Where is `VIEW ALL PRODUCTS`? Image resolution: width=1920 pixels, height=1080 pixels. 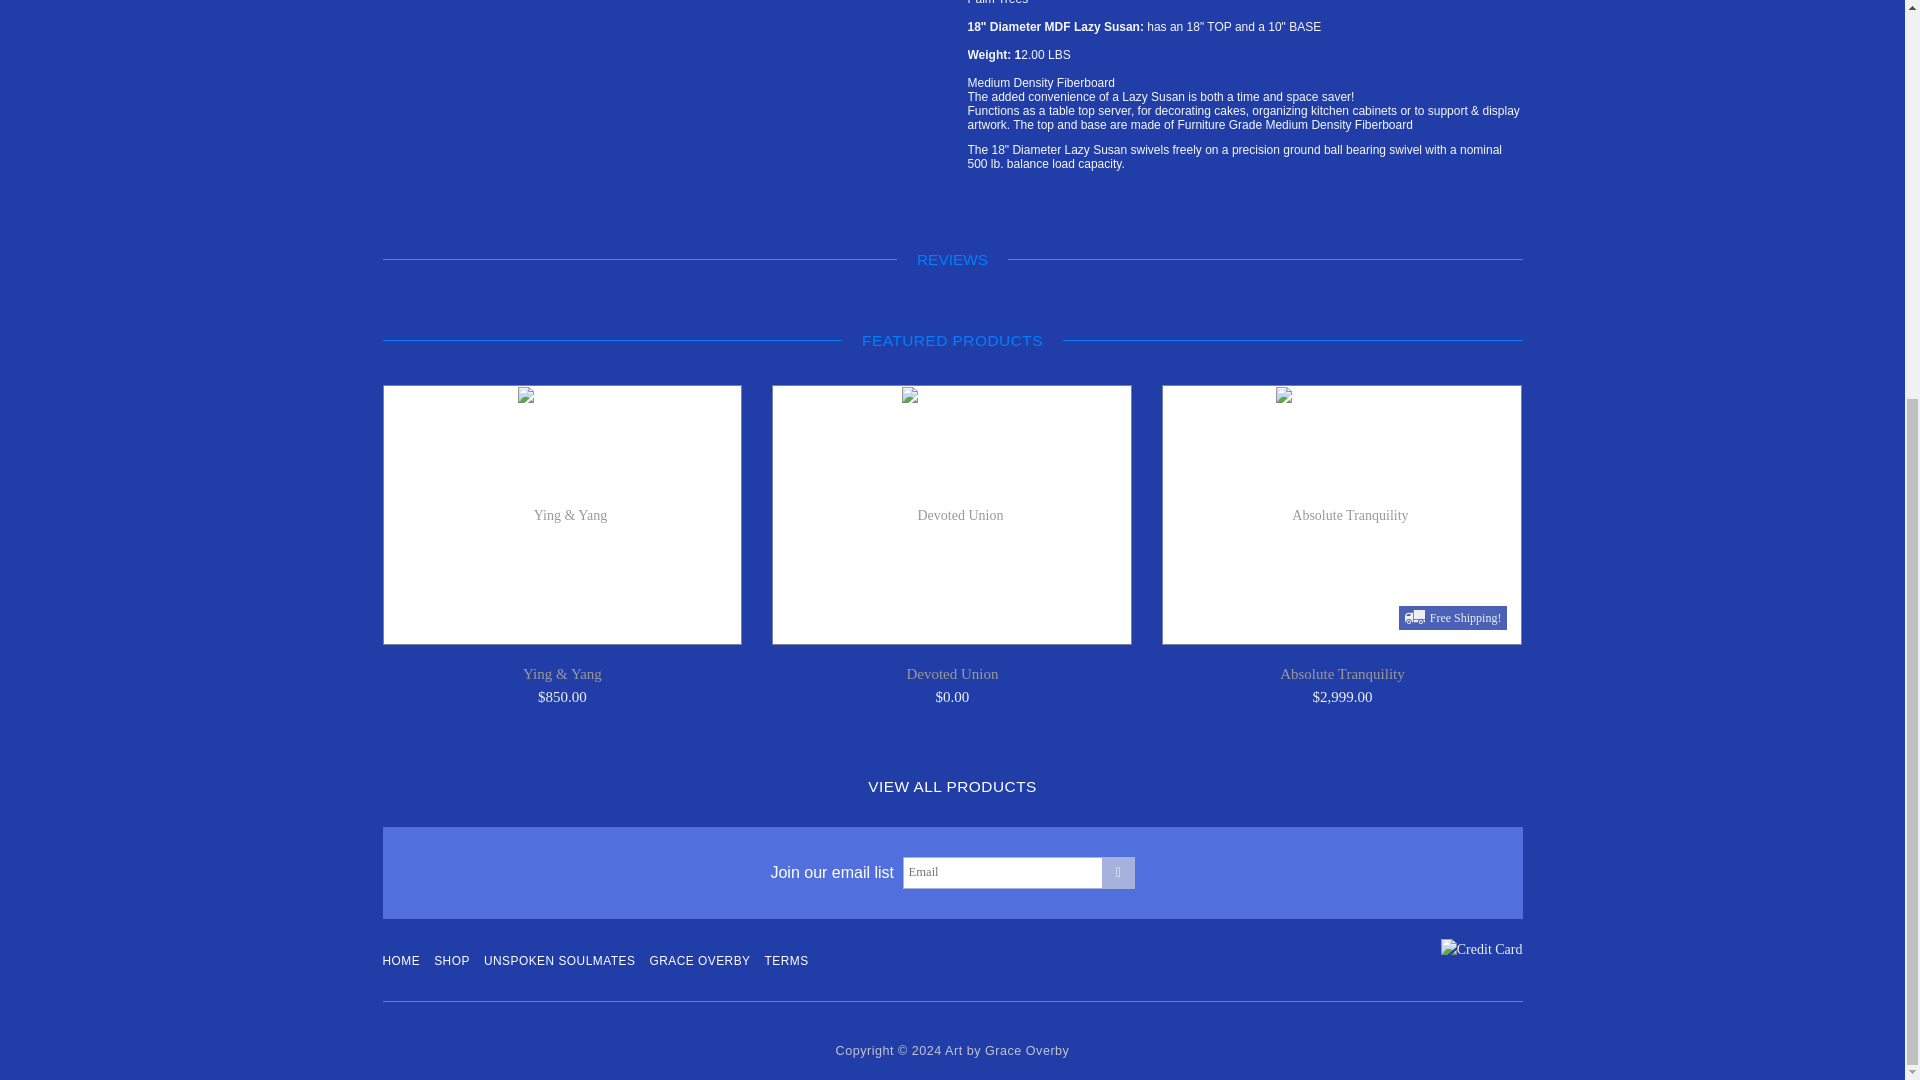
VIEW ALL PRODUCTS is located at coordinates (952, 786).